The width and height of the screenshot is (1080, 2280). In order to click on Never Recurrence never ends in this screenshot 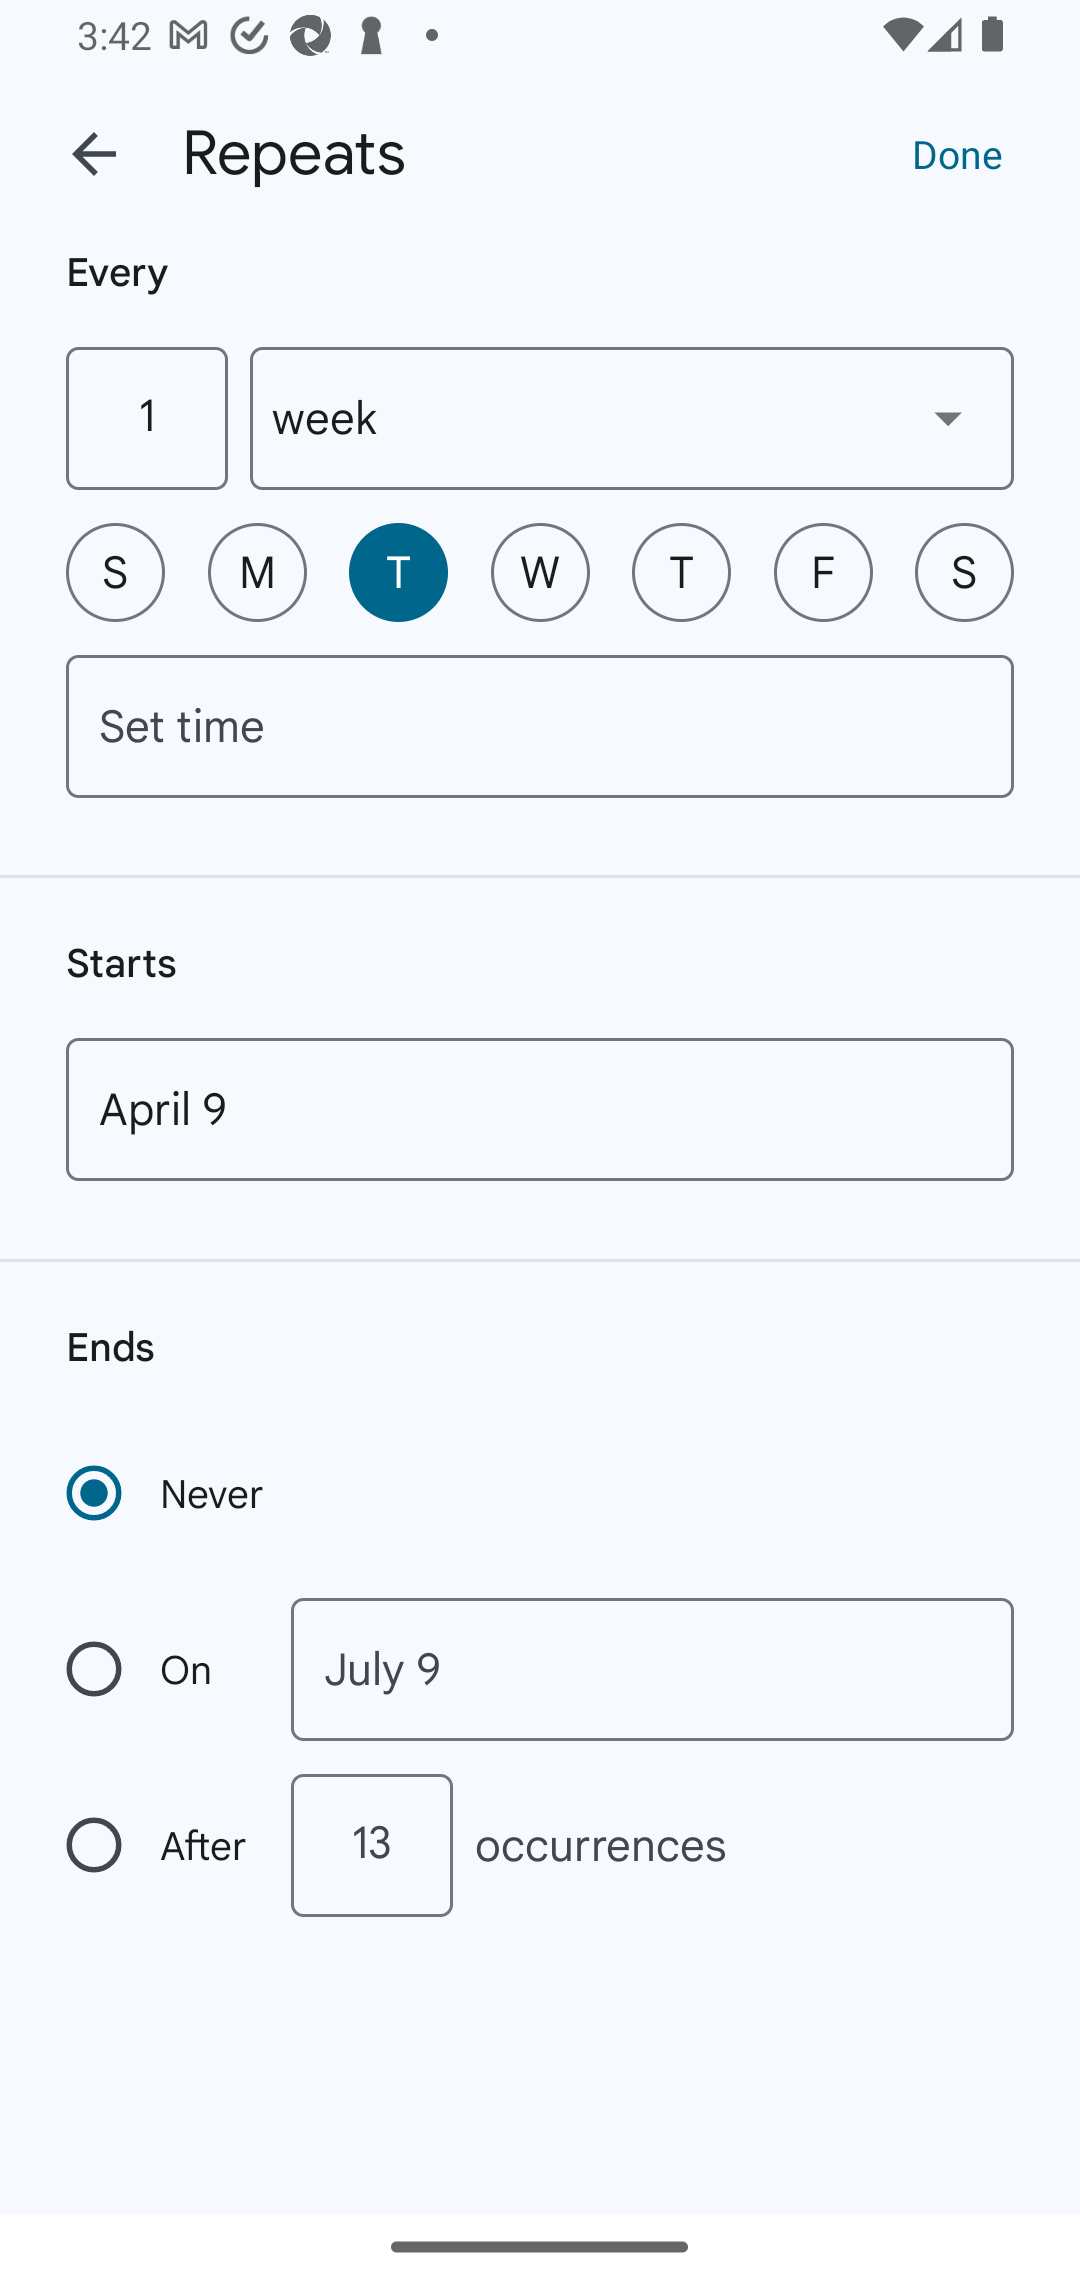, I will do `click(167, 1493)`.